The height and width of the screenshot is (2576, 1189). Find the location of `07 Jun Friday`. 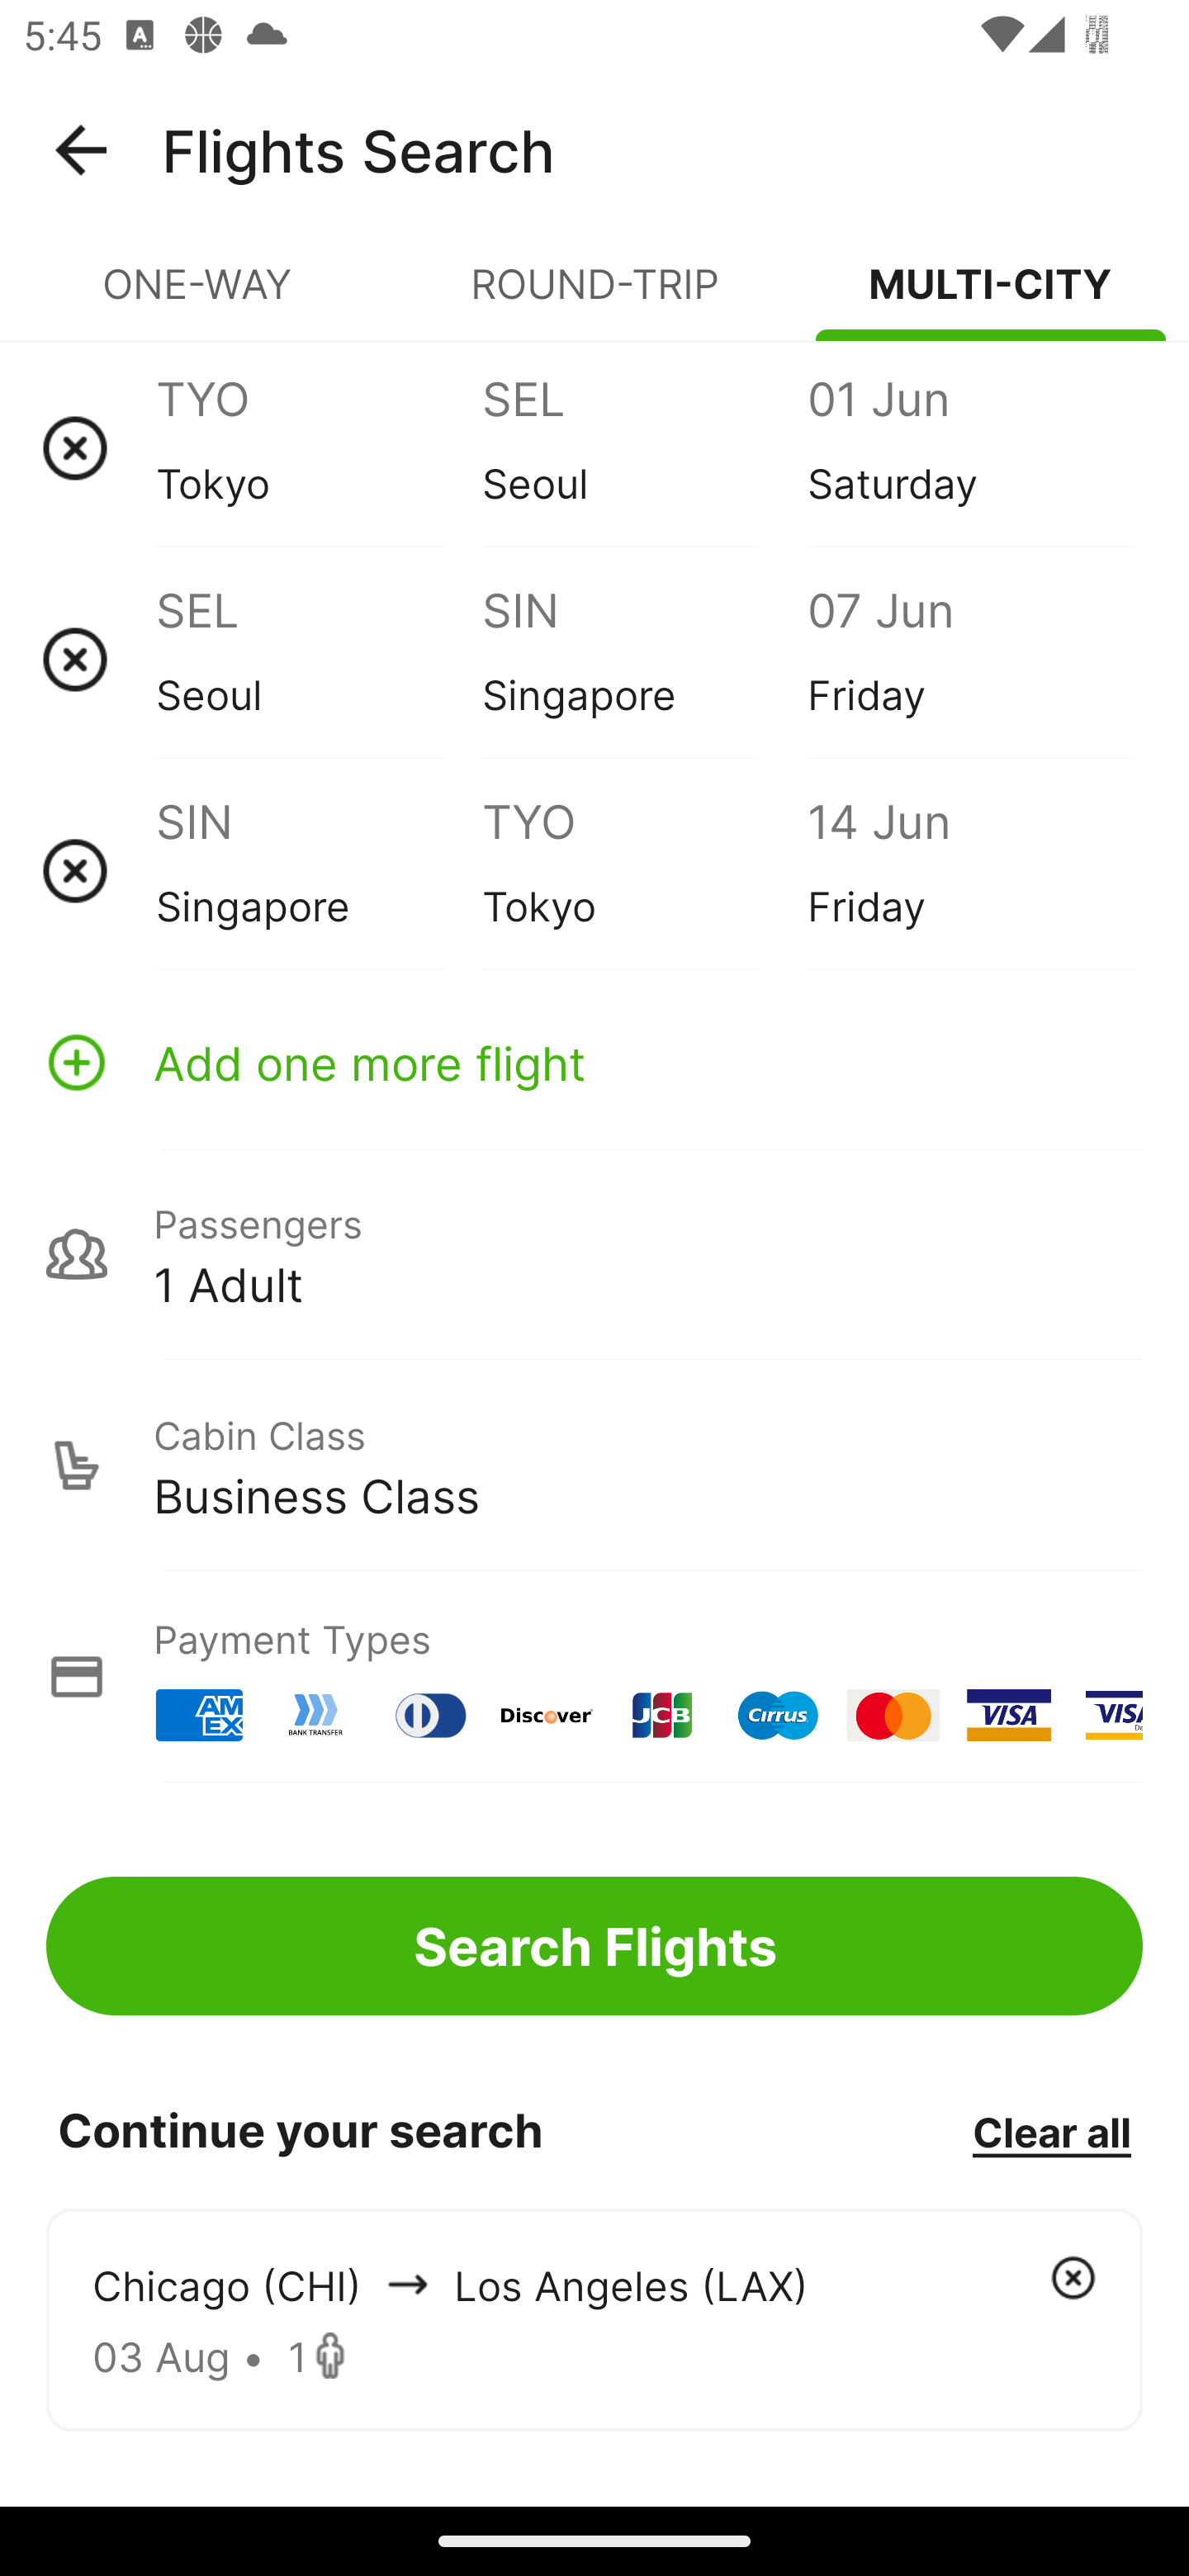

07 Jun Friday is located at coordinates (969, 659).